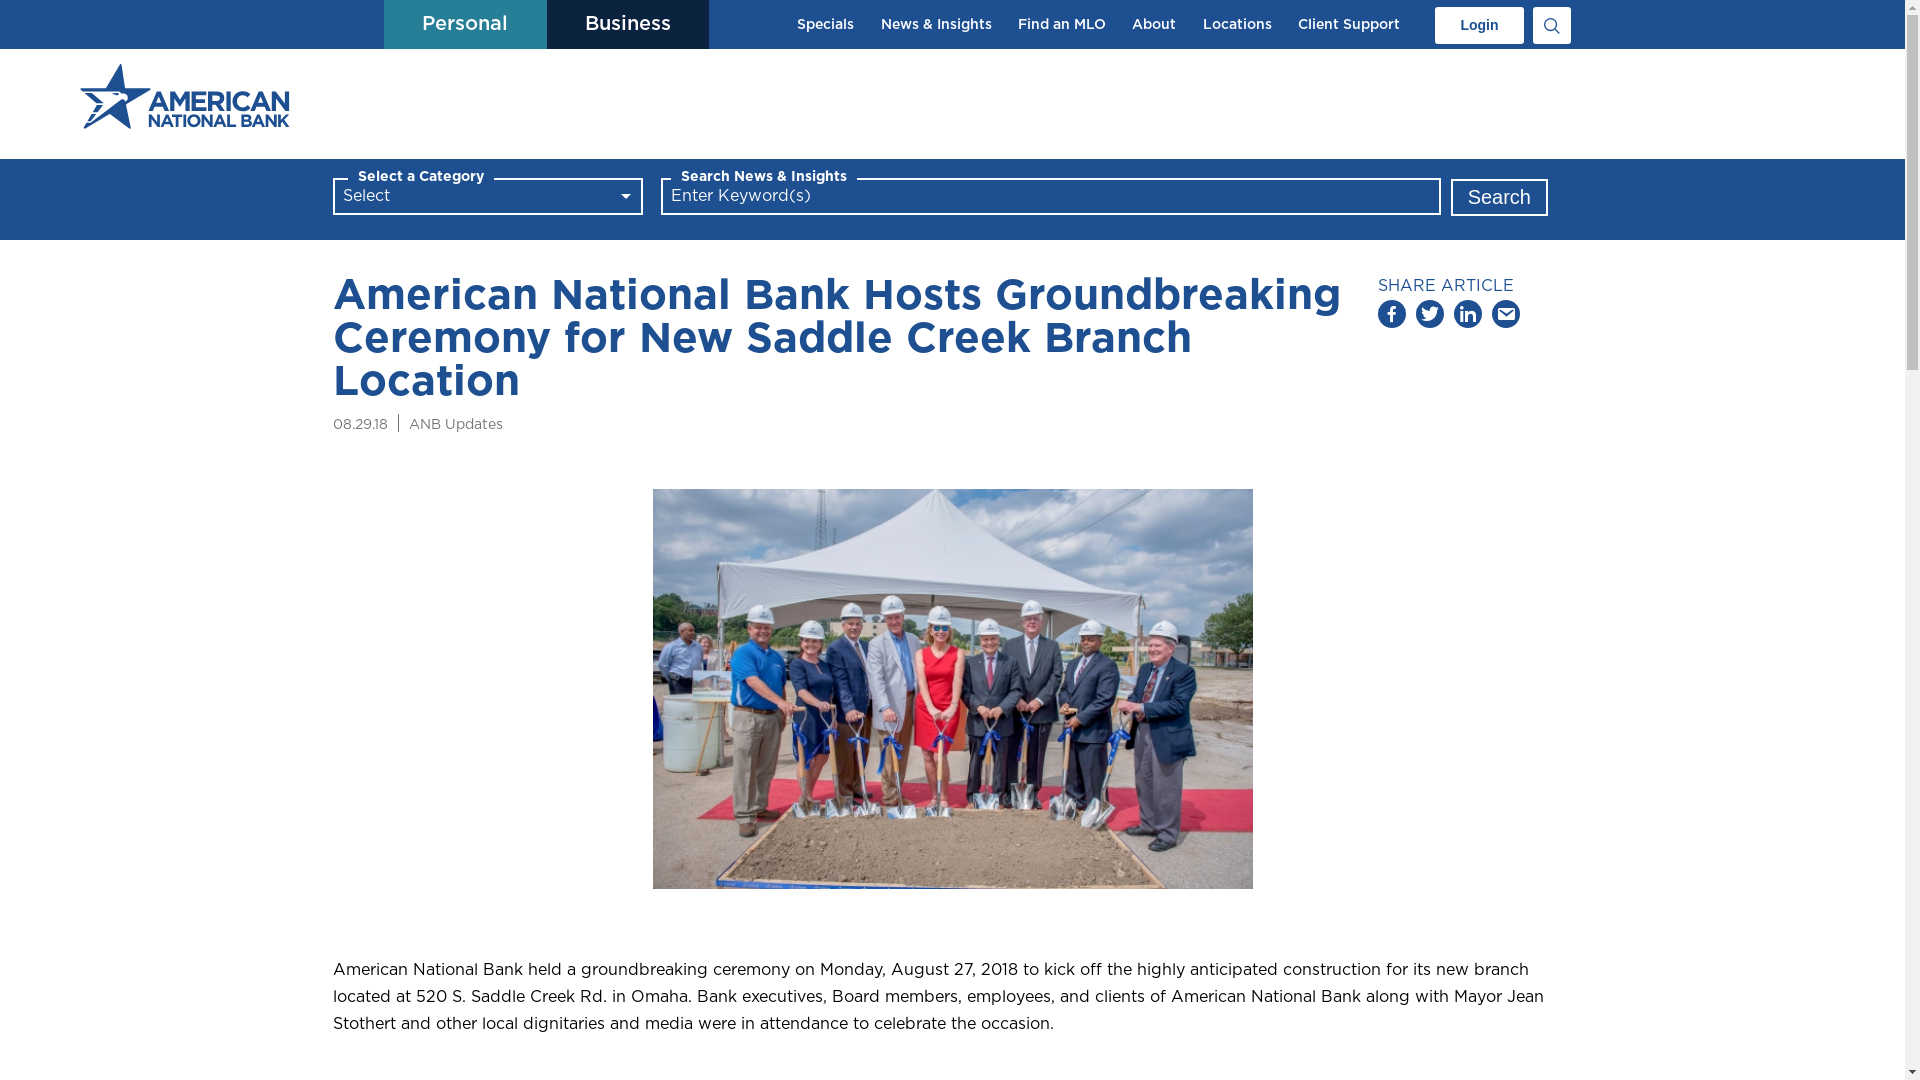  I want to click on Personal, so click(465, 24).